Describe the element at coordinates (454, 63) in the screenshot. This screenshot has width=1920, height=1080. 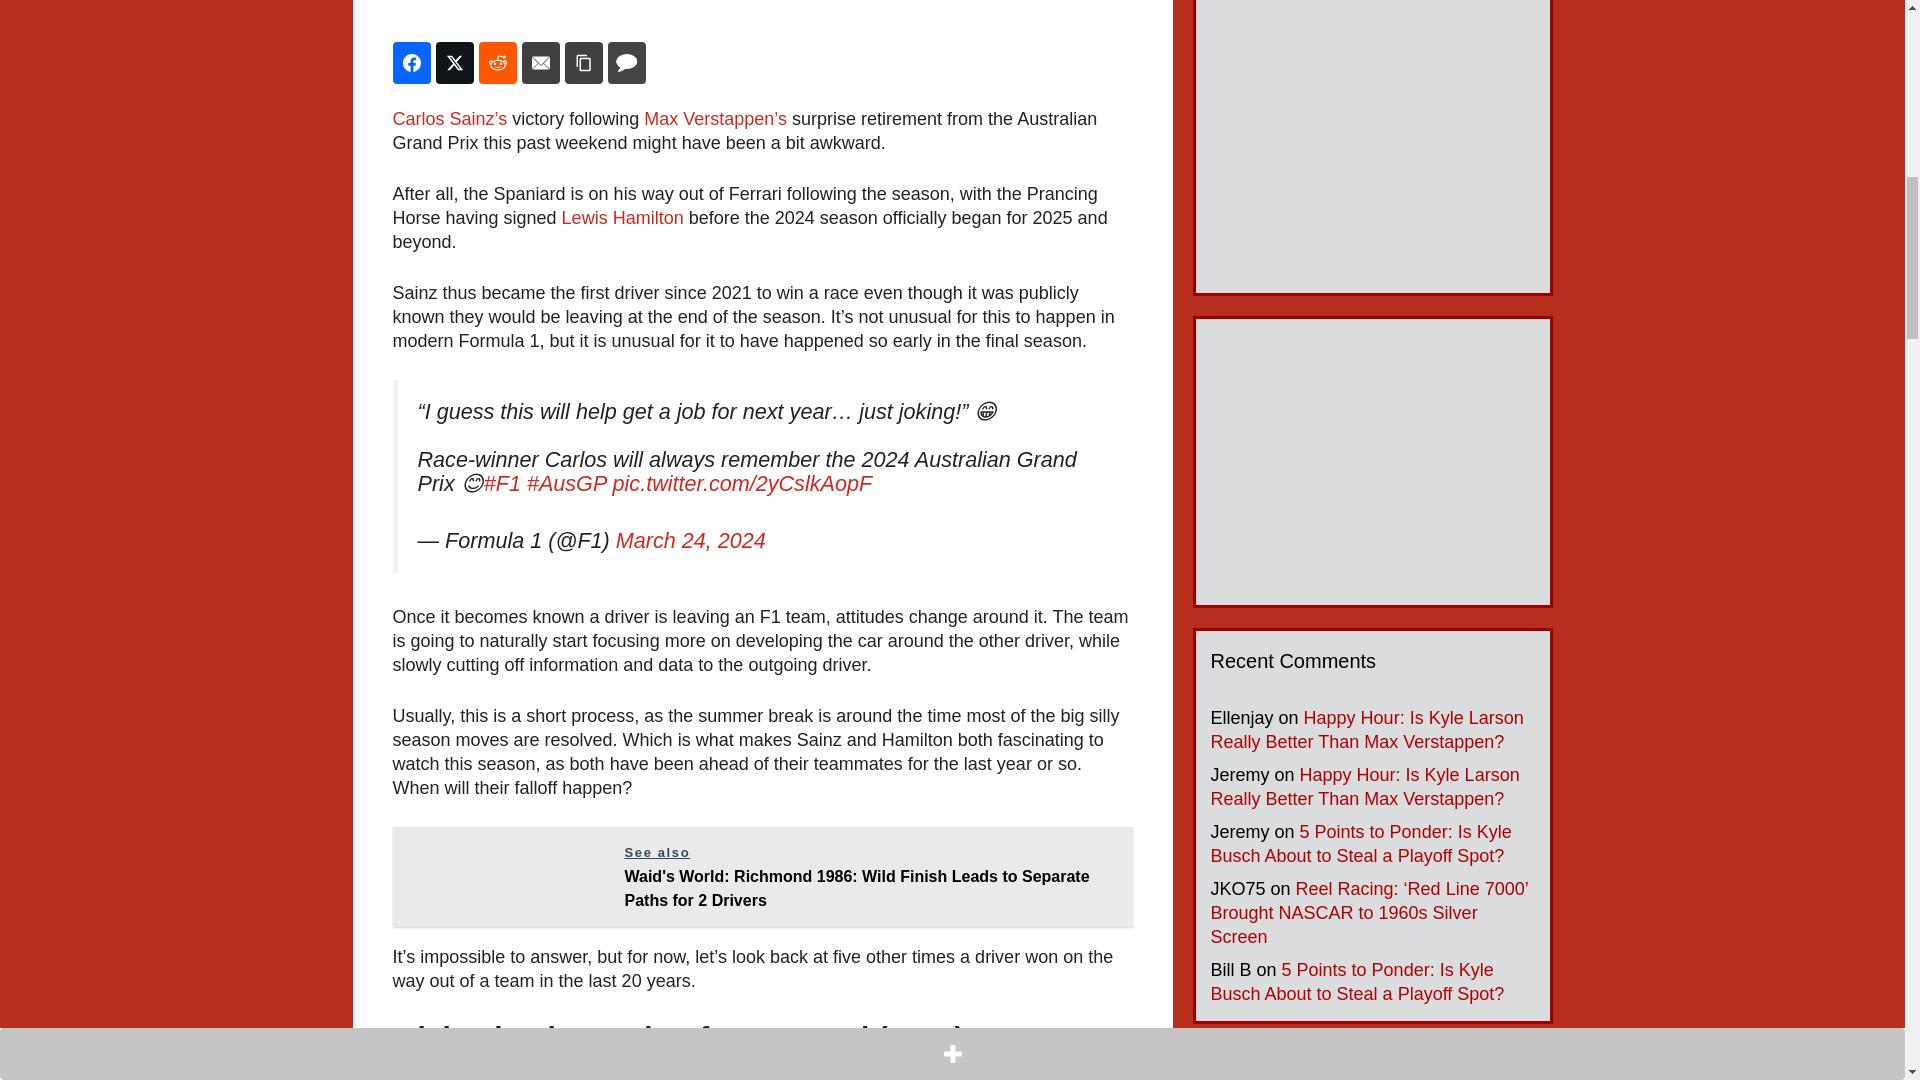
I see `Share on Twitter` at that location.